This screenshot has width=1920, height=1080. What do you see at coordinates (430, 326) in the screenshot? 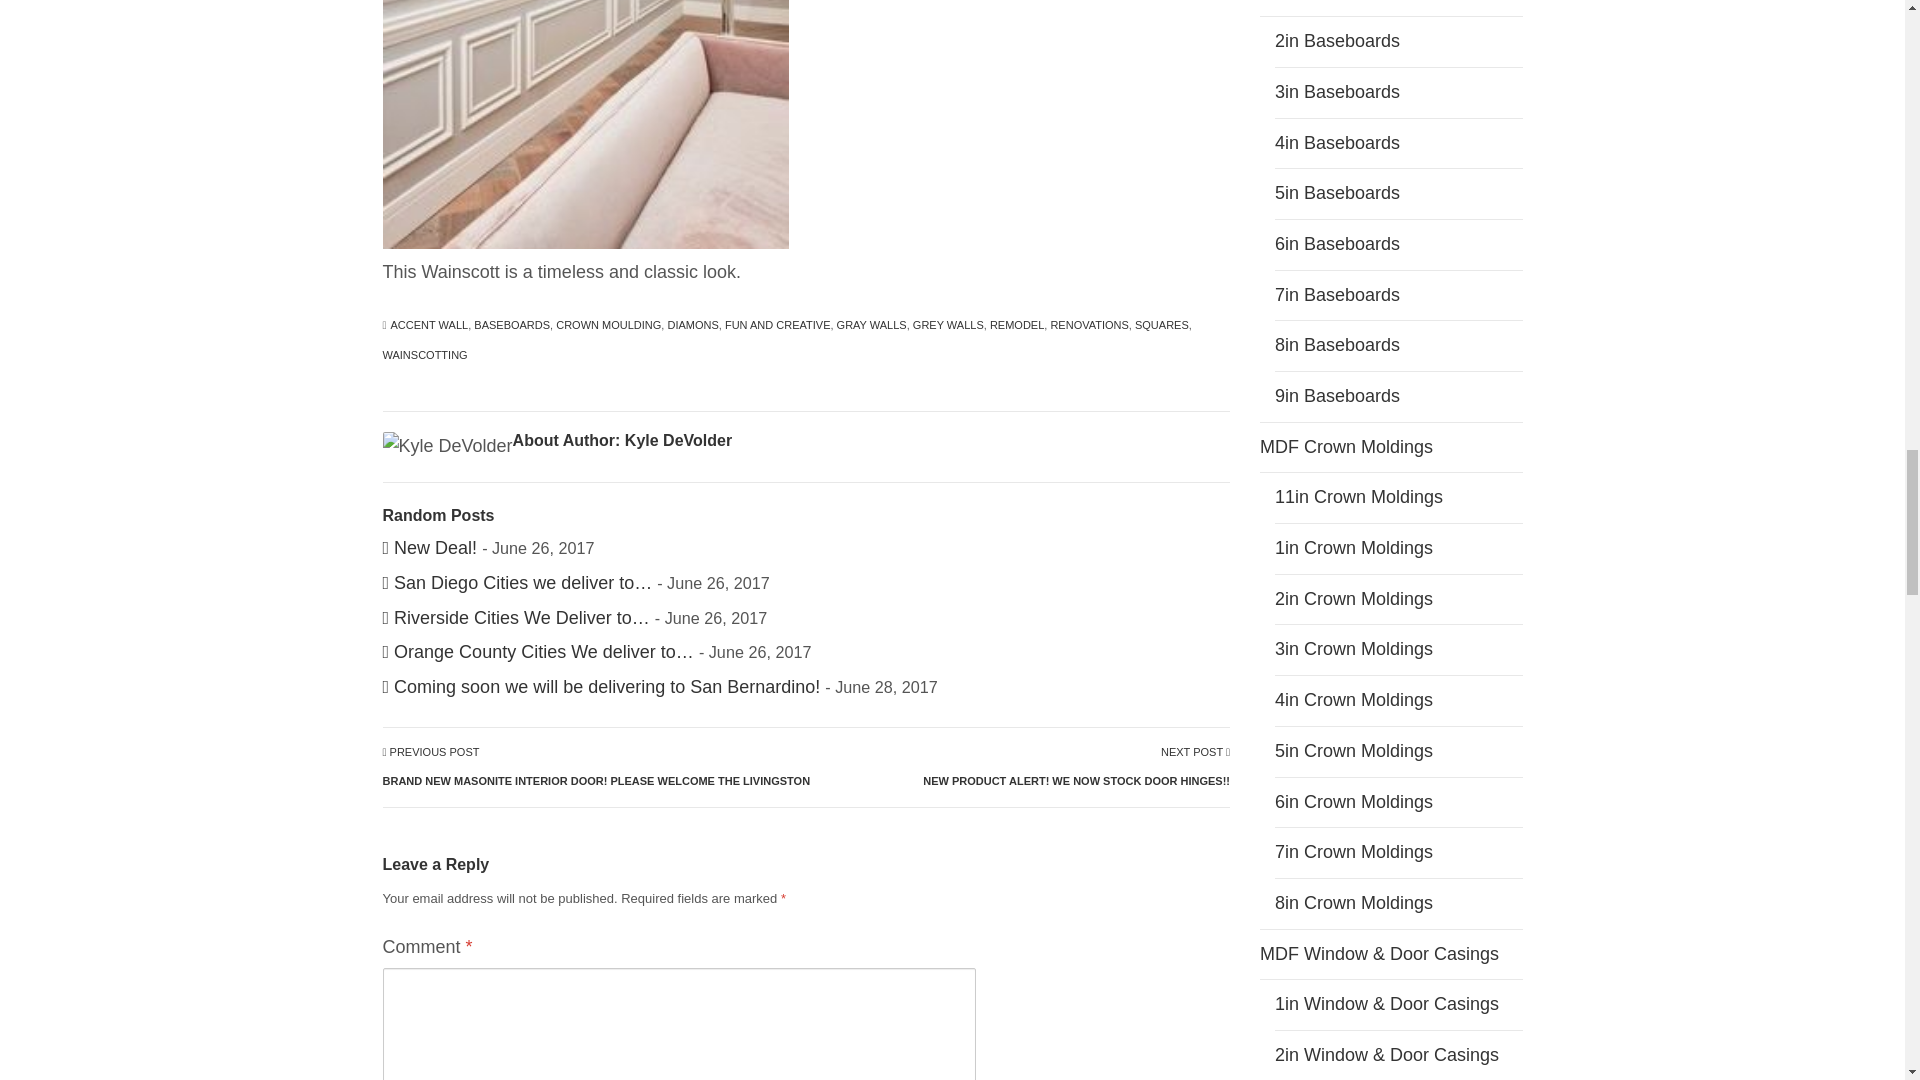
I see `ACCENT WALL` at bounding box center [430, 326].